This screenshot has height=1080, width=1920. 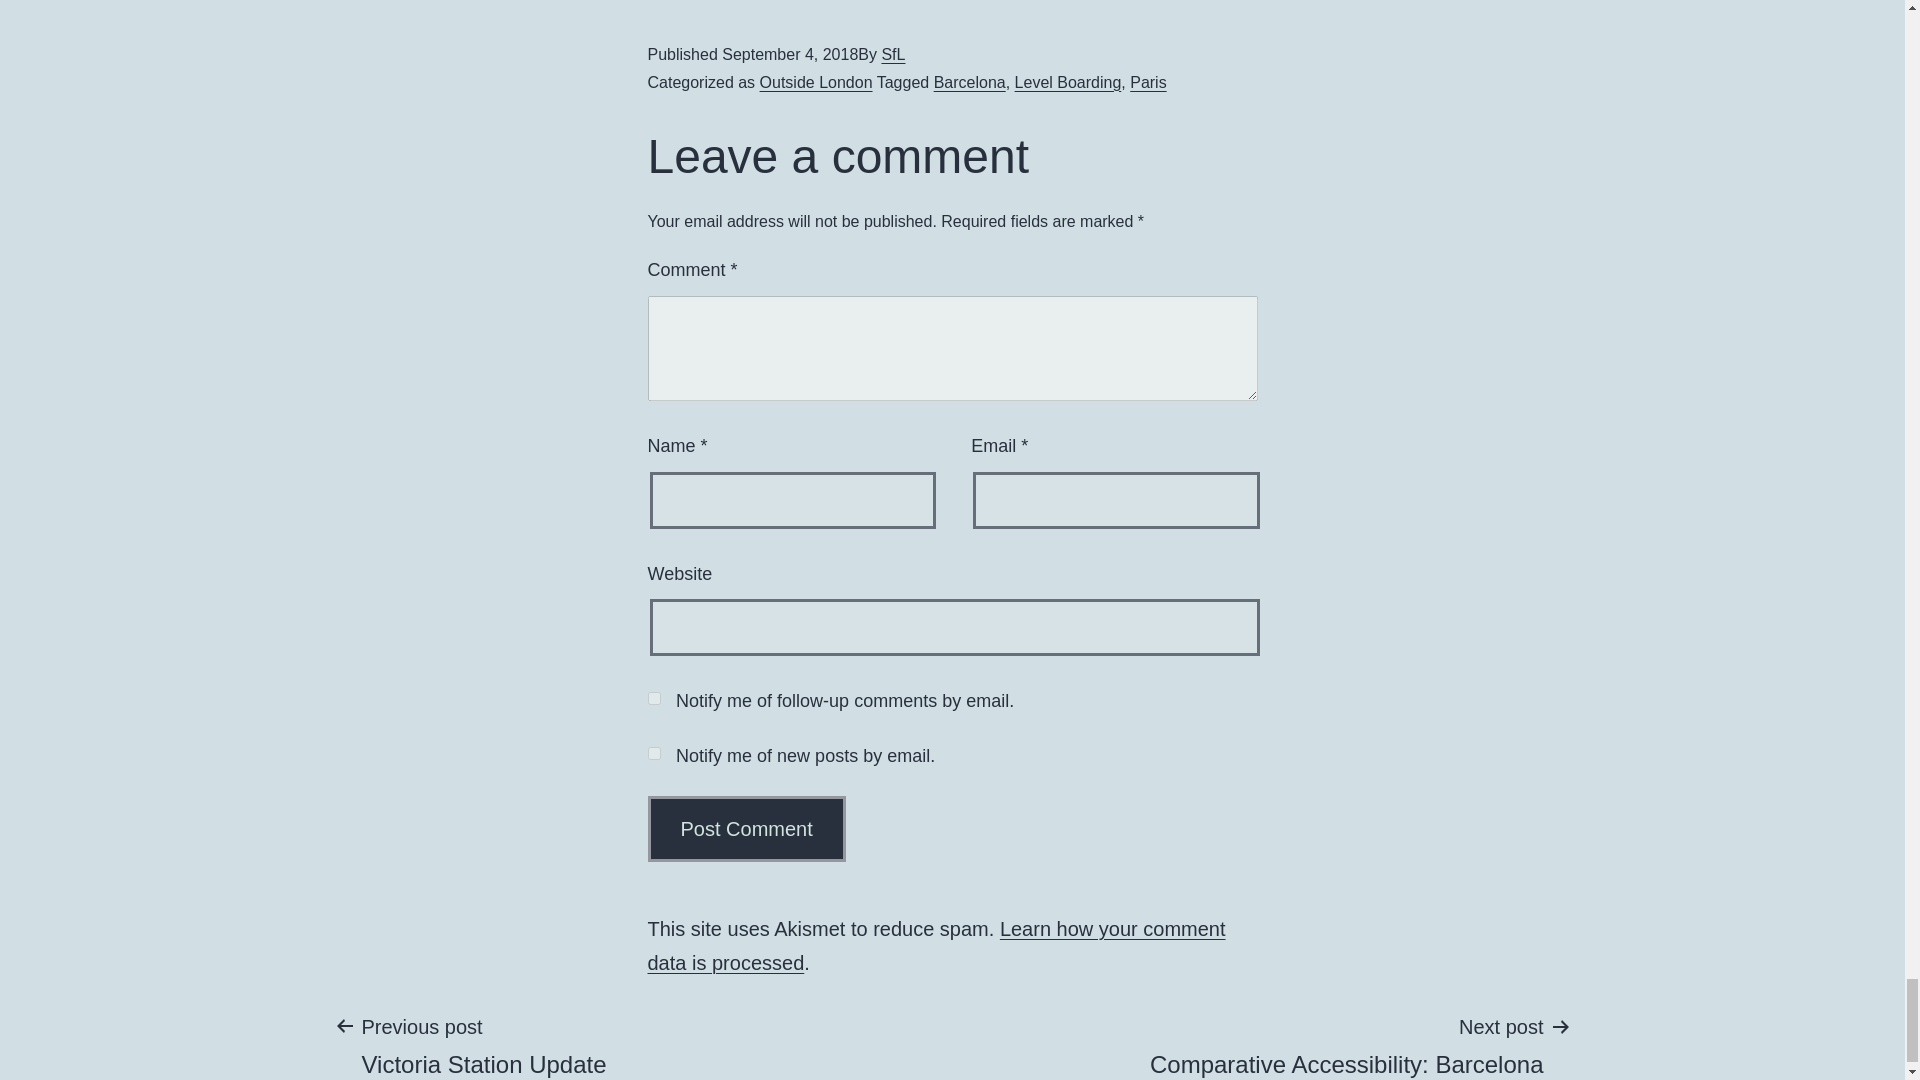 I want to click on Barcelona, so click(x=970, y=82).